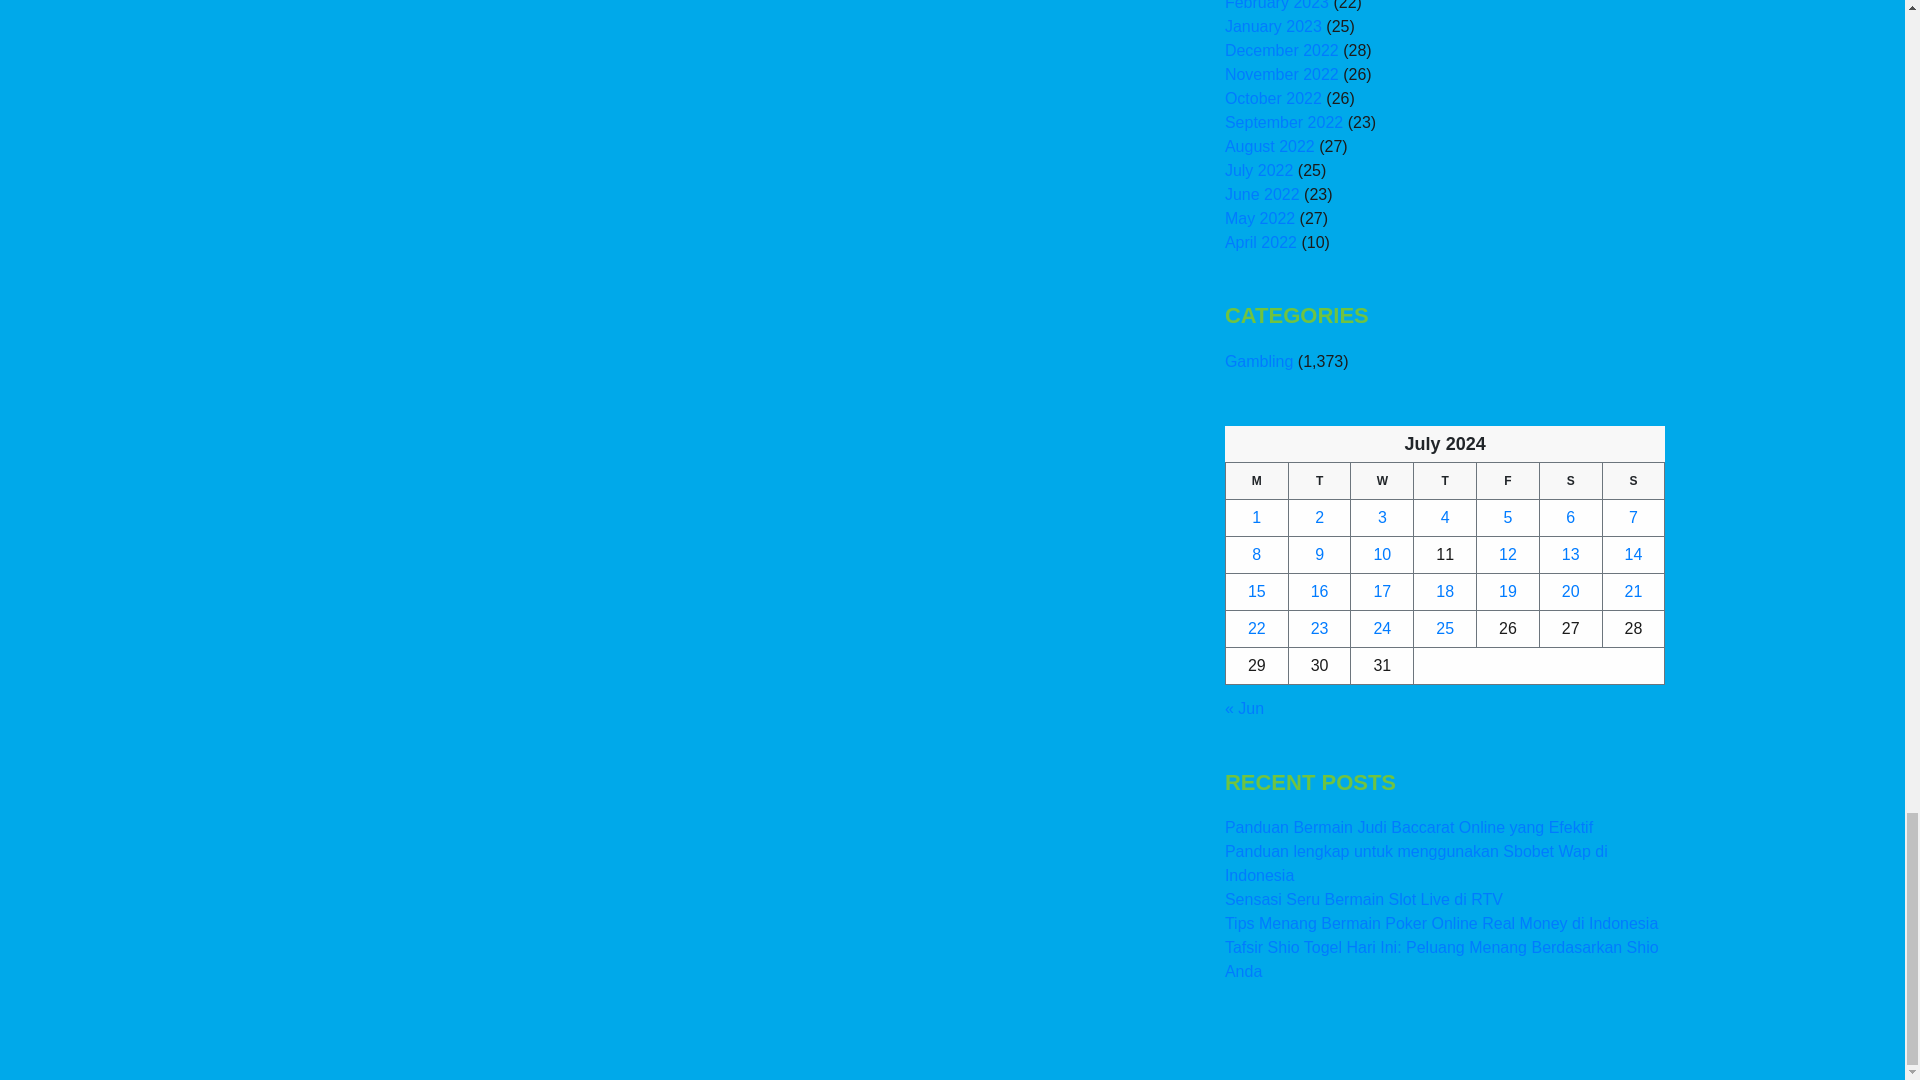 The image size is (1920, 1080). Describe the element at coordinates (1444, 480) in the screenshot. I see `Thursday` at that location.